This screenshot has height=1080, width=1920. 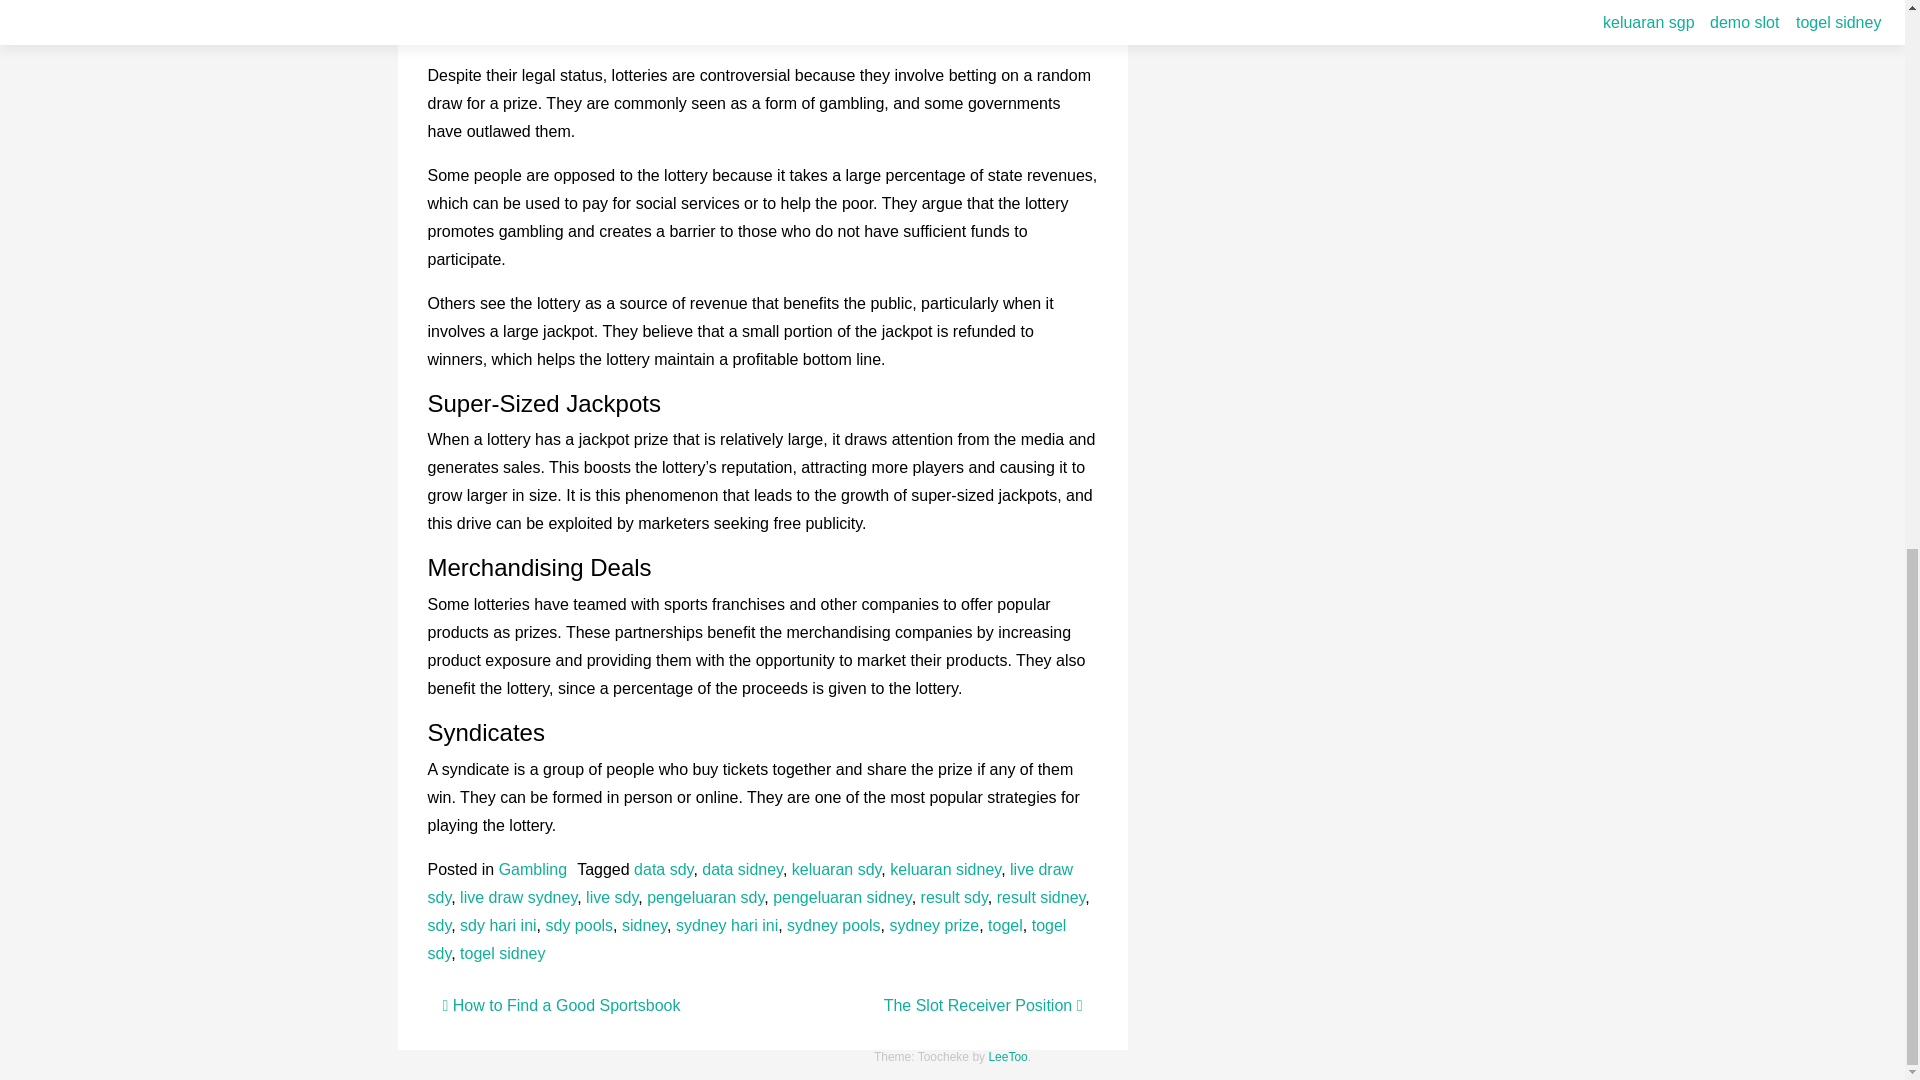 I want to click on togel sdy, so click(x=748, y=939).